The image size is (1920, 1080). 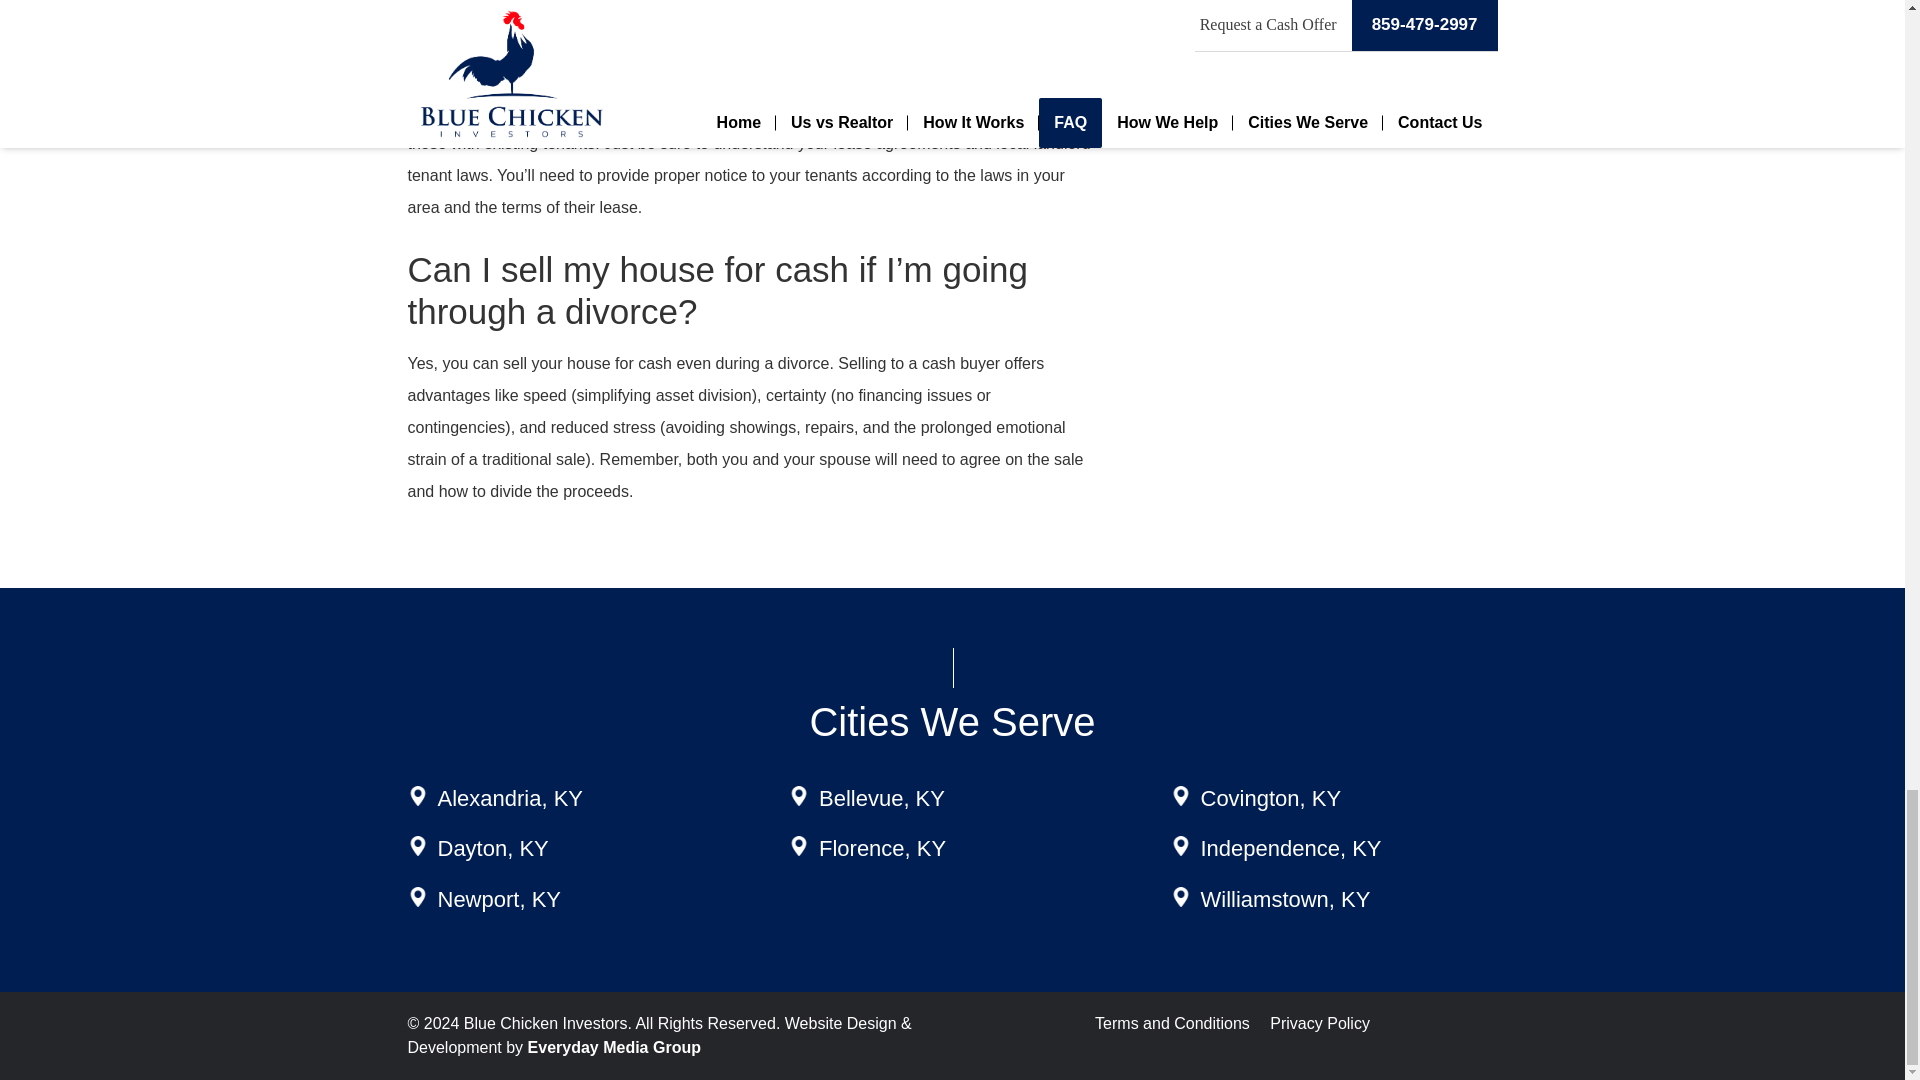 What do you see at coordinates (1270, 798) in the screenshot?
I see `Covington, KY` at bounding box center [1270, 798].